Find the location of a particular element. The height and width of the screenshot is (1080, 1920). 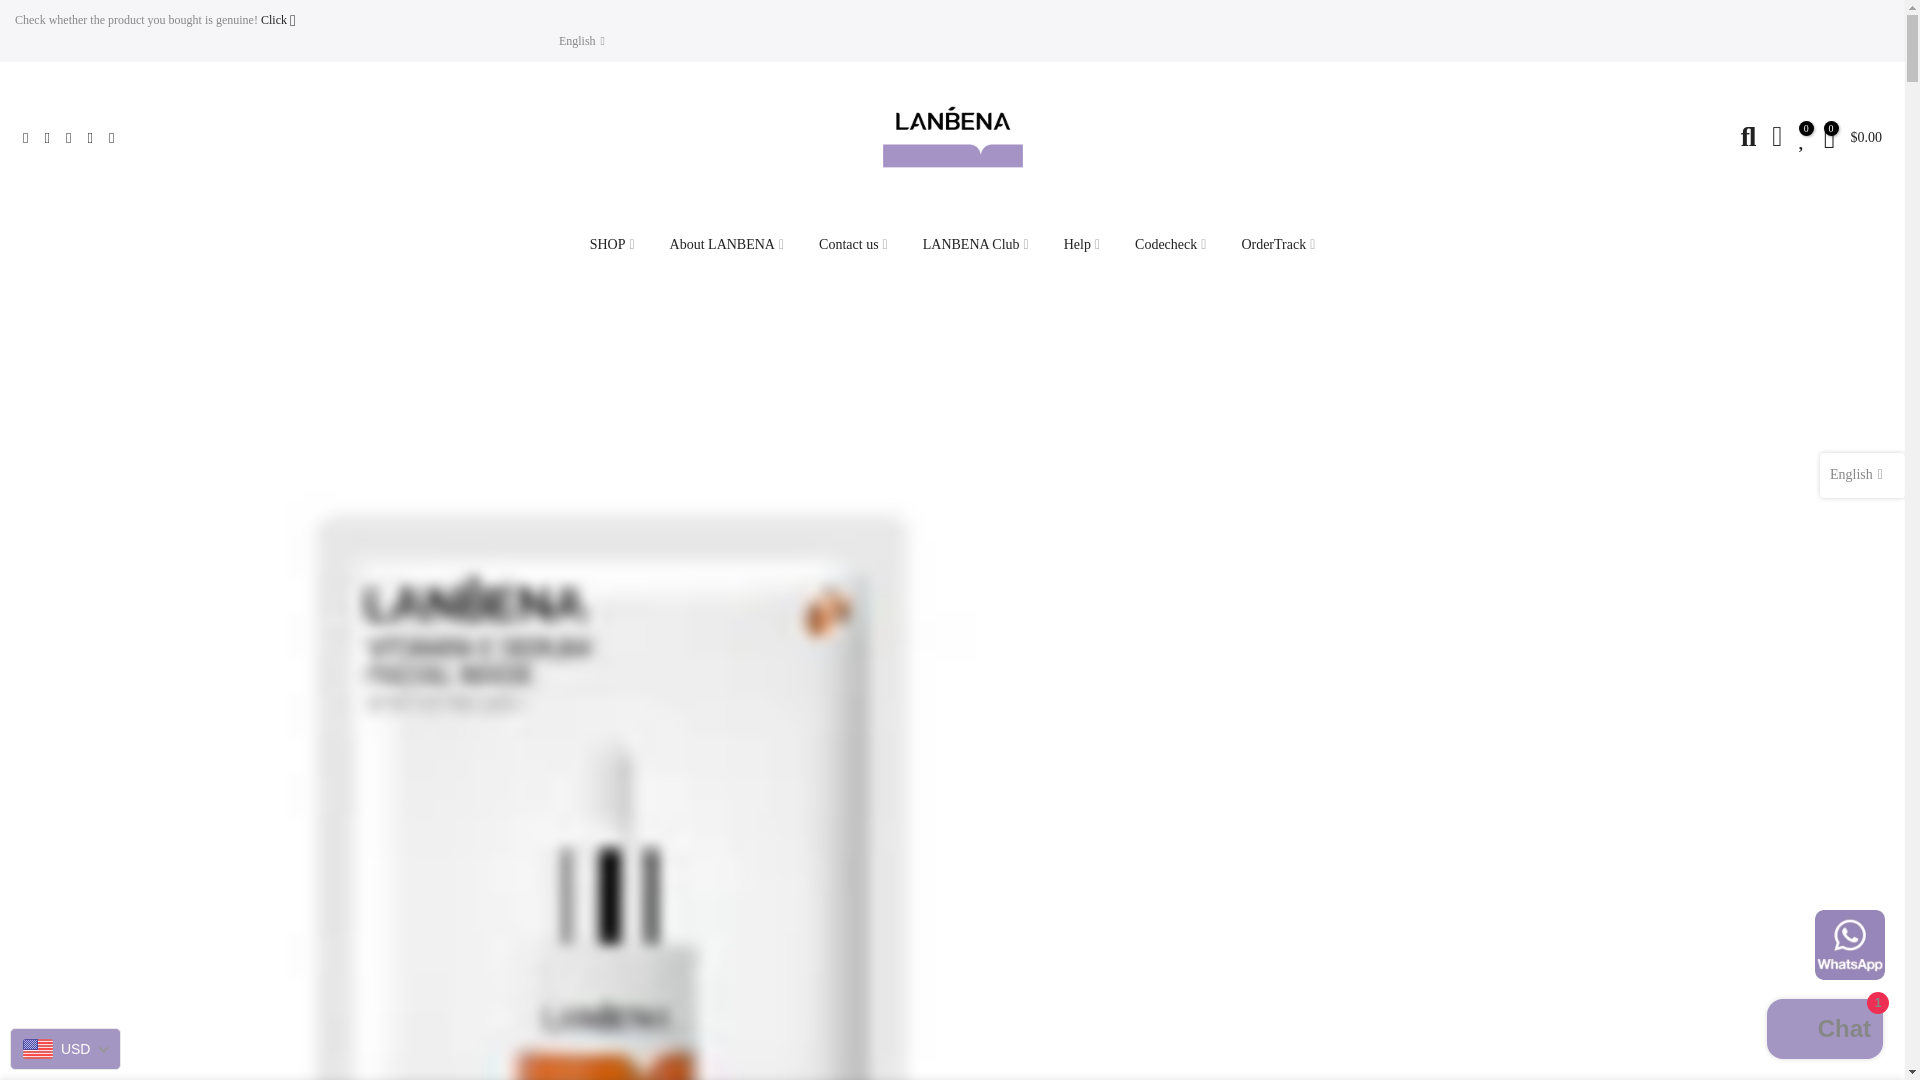

About LANBENA is located at coordinates (727, 244).